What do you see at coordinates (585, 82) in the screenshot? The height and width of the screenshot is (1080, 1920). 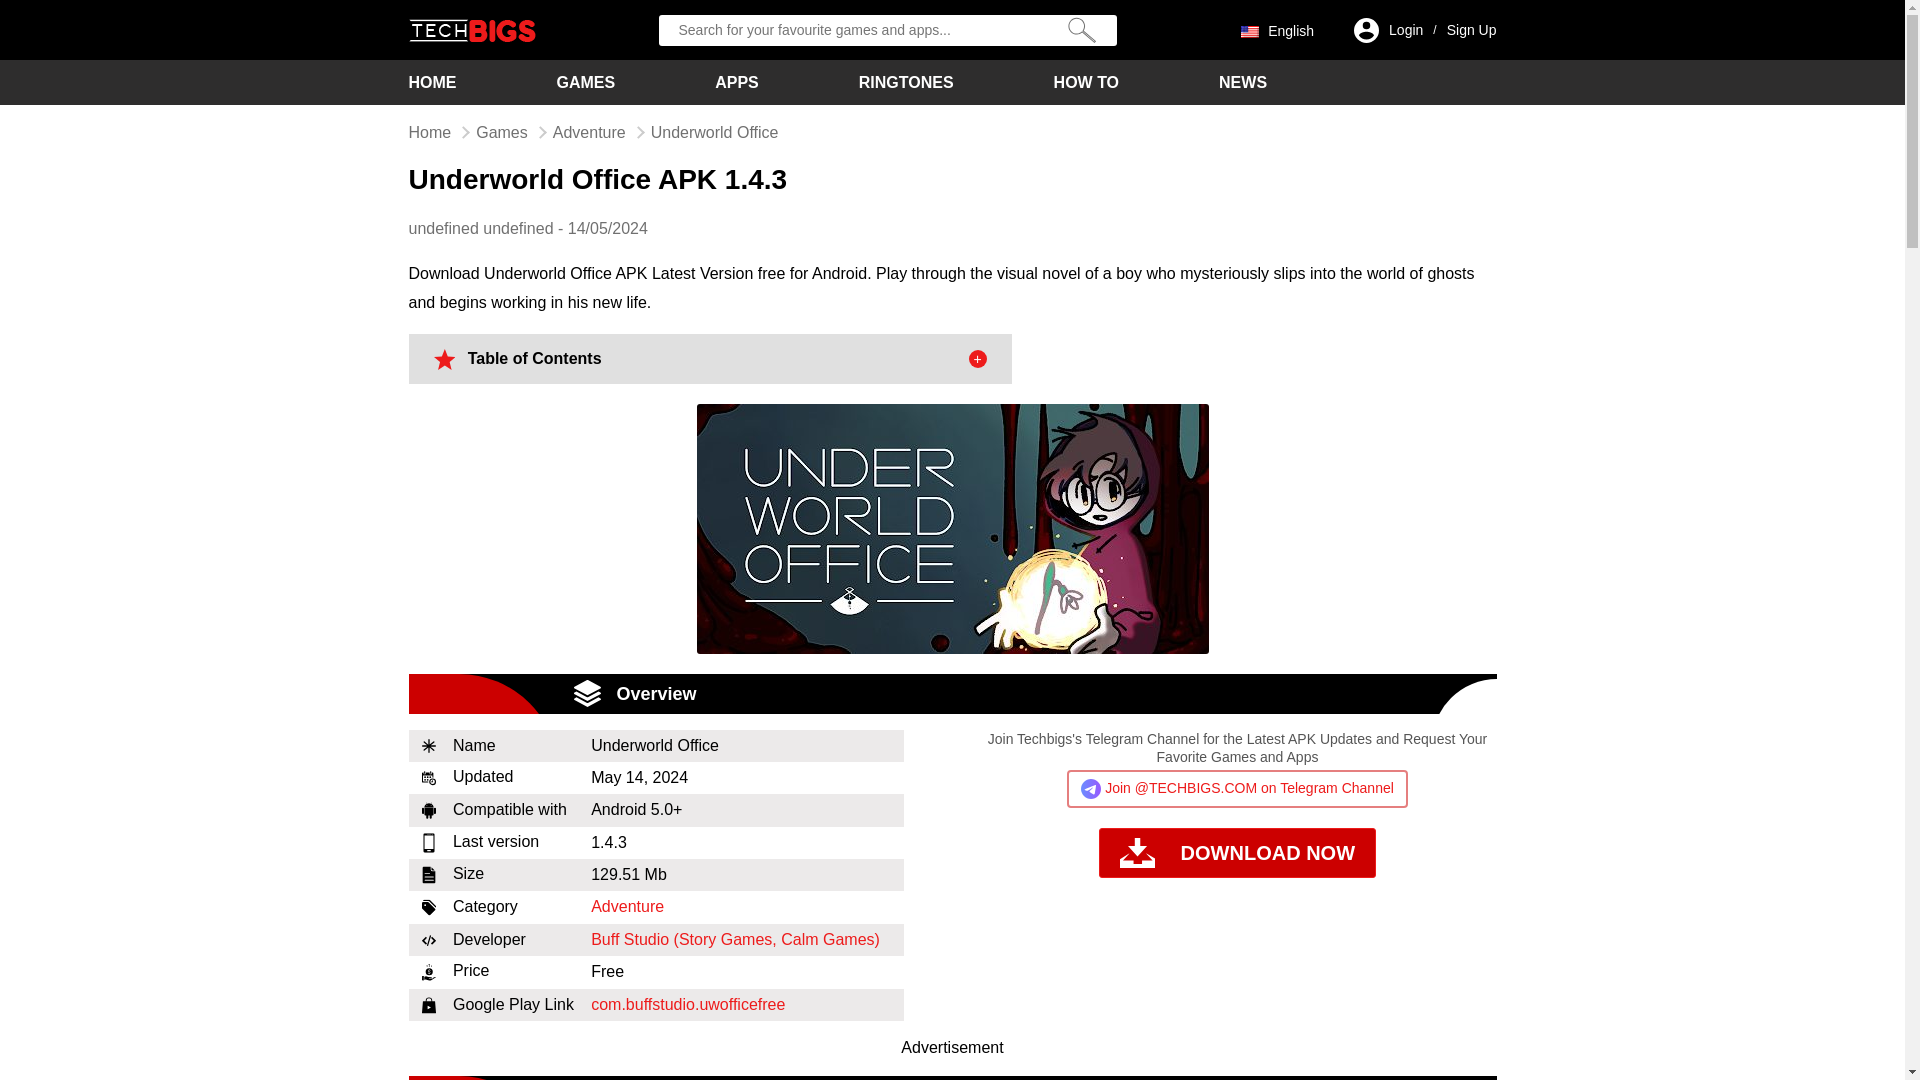 I see `GAMES` at bounding box center [585, 82].